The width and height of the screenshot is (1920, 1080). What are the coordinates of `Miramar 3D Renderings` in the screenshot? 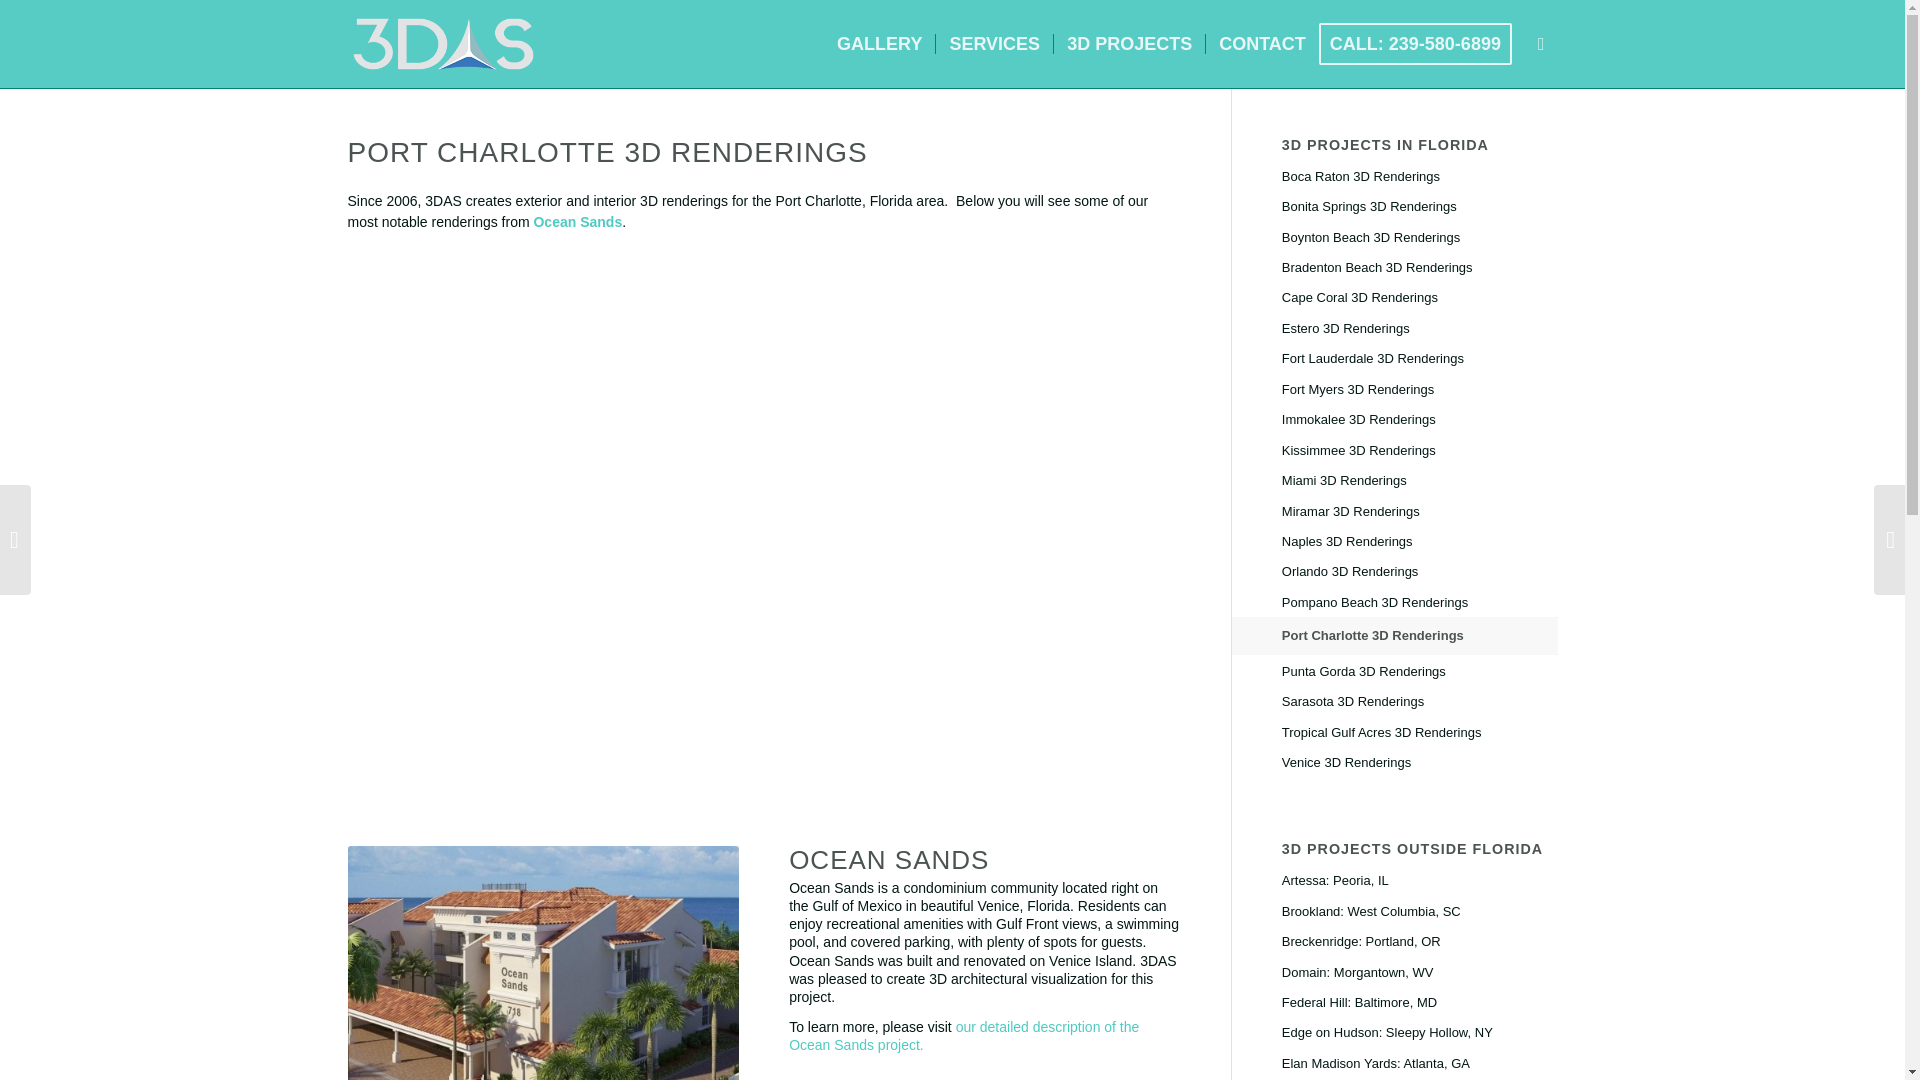 It's located at (1420, 512).